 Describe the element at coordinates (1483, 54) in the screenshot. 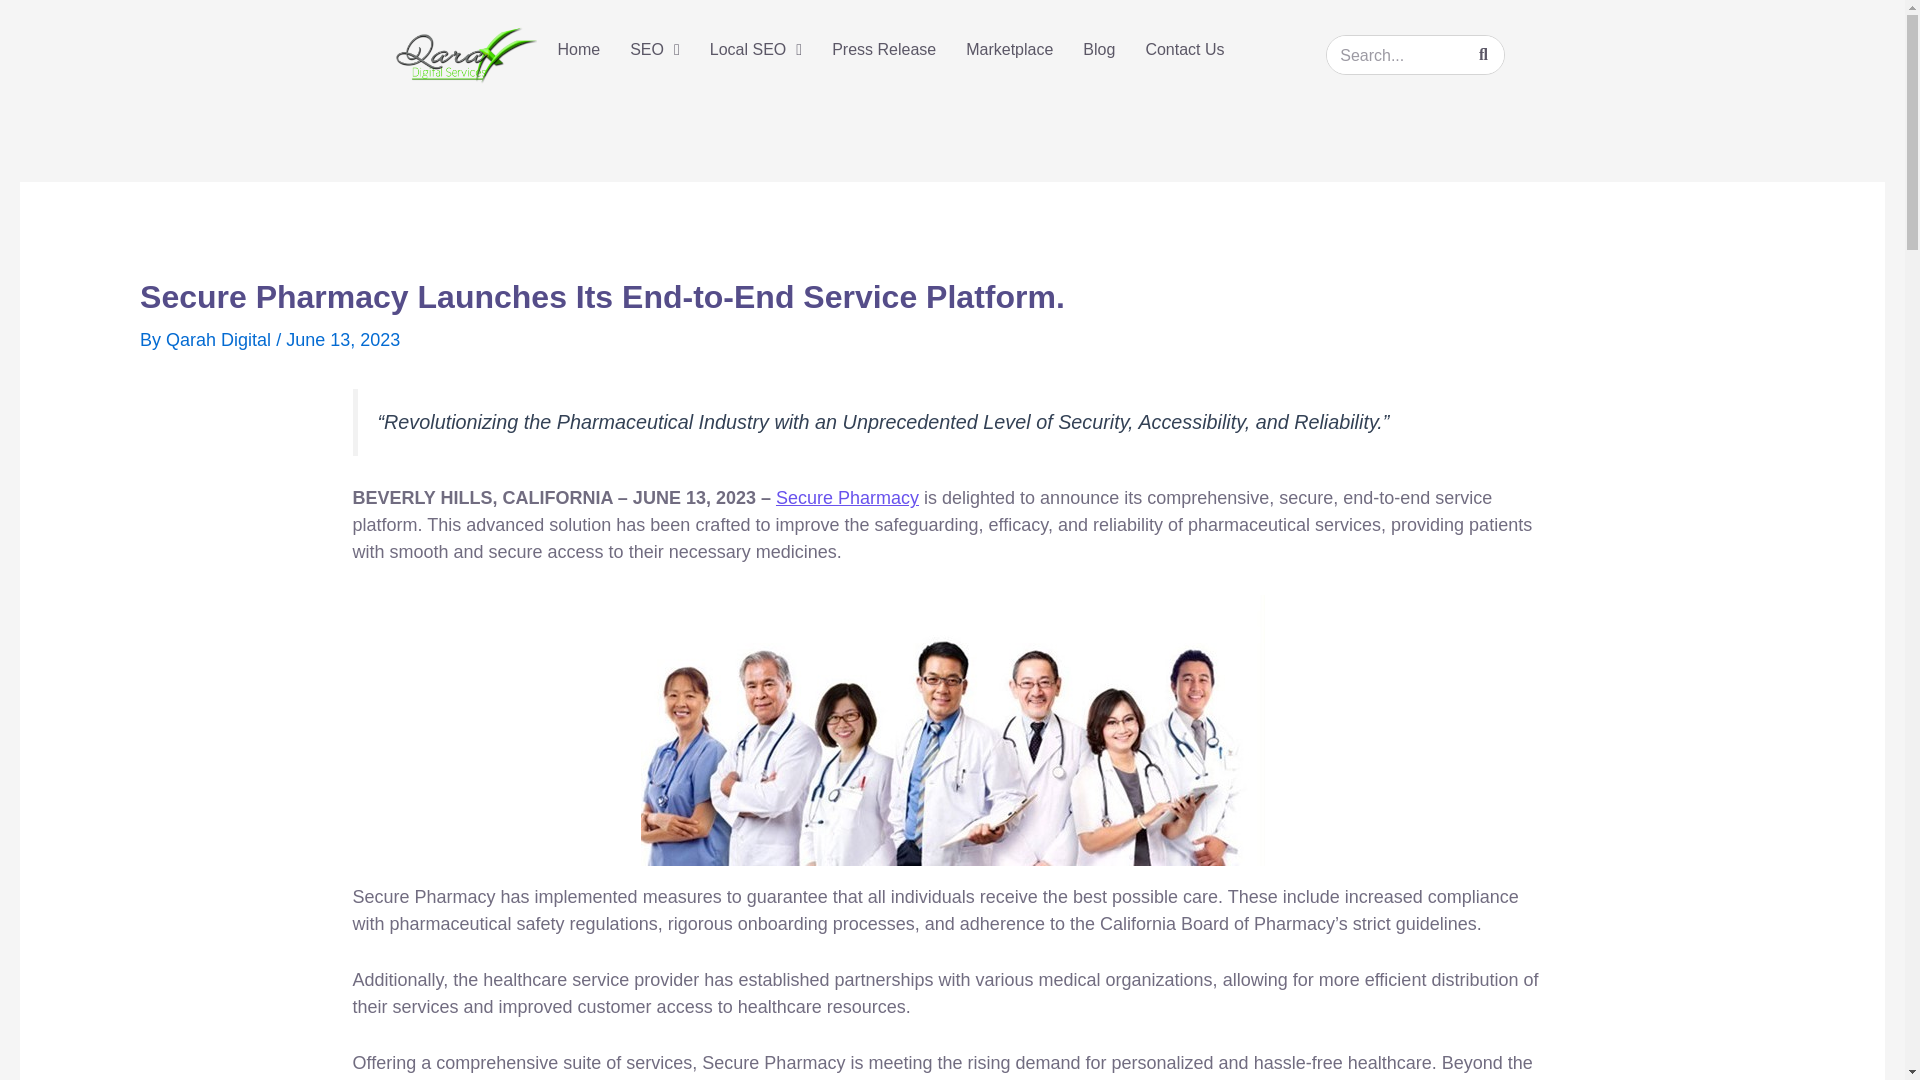

I see `Search` at that location.